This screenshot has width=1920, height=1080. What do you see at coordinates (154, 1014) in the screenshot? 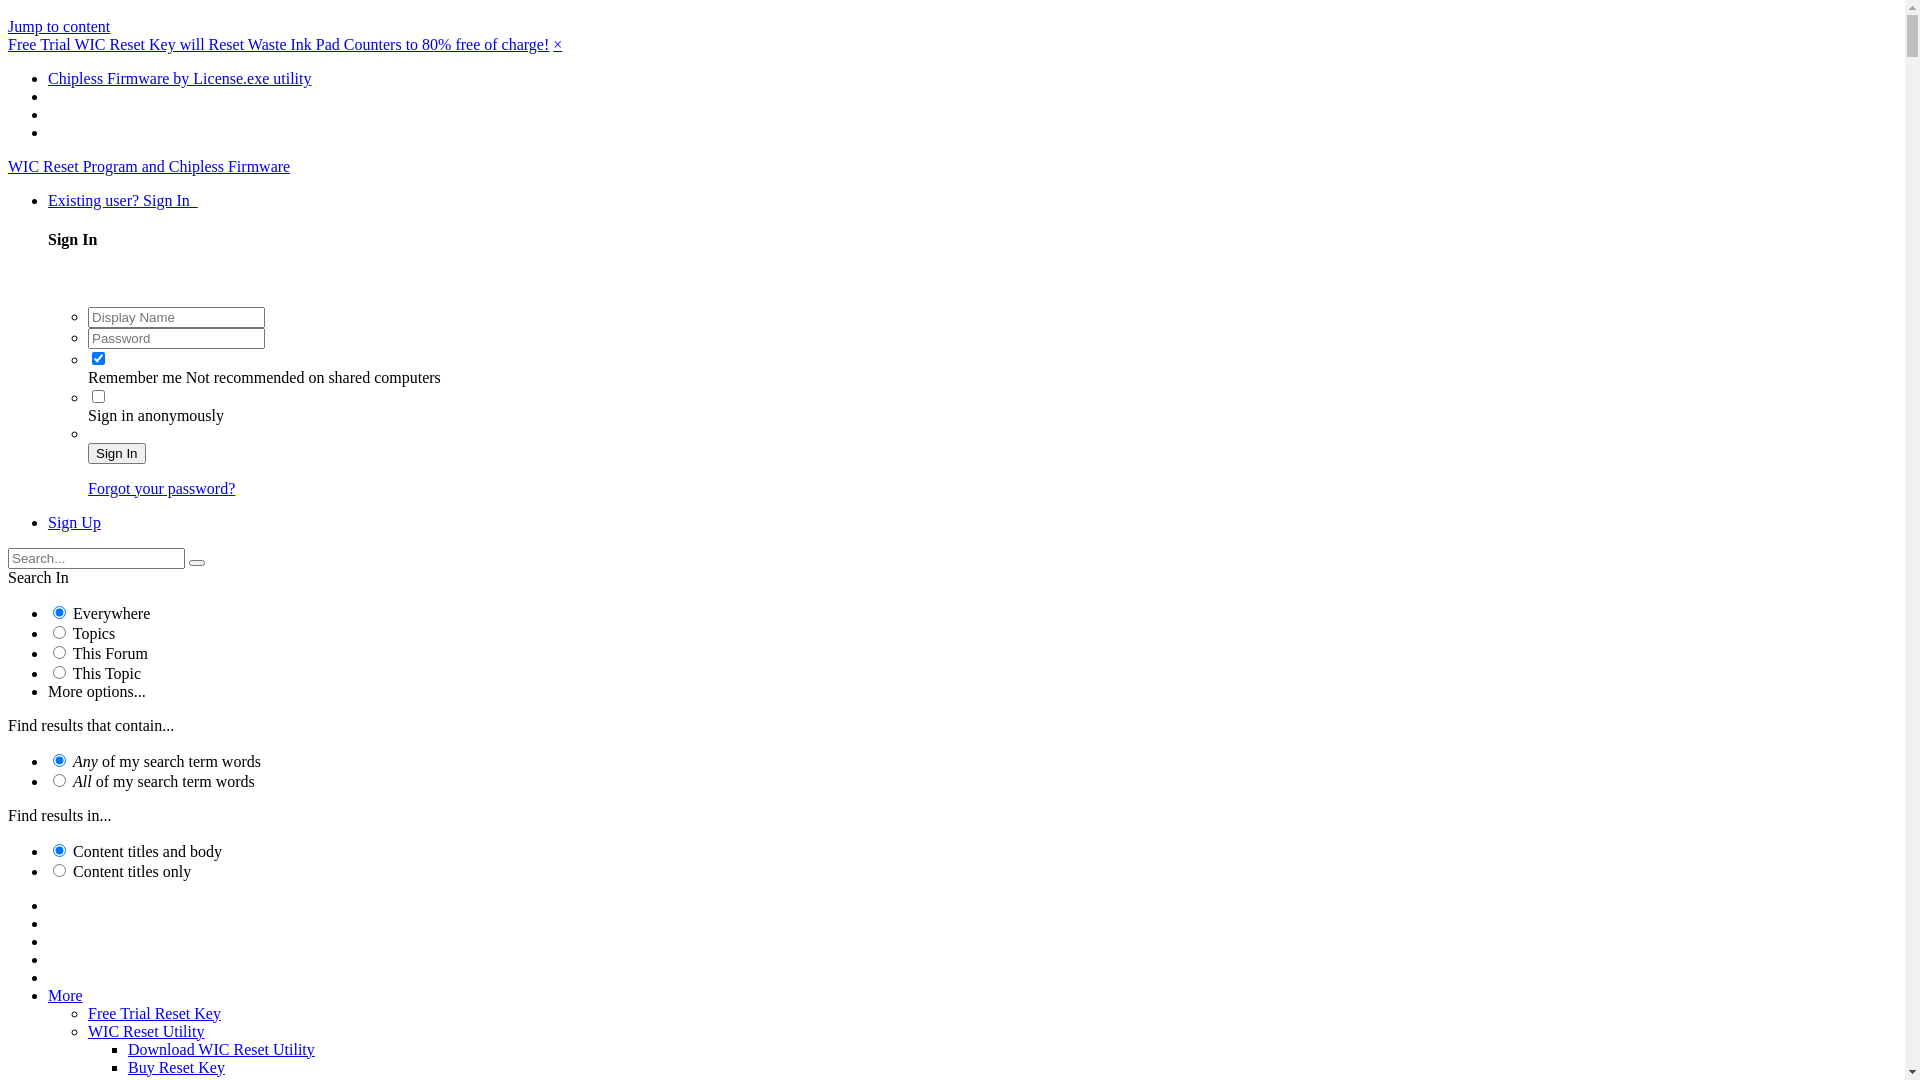
I see `Free Trial Reset Key` at bounding box center [154, 1014].